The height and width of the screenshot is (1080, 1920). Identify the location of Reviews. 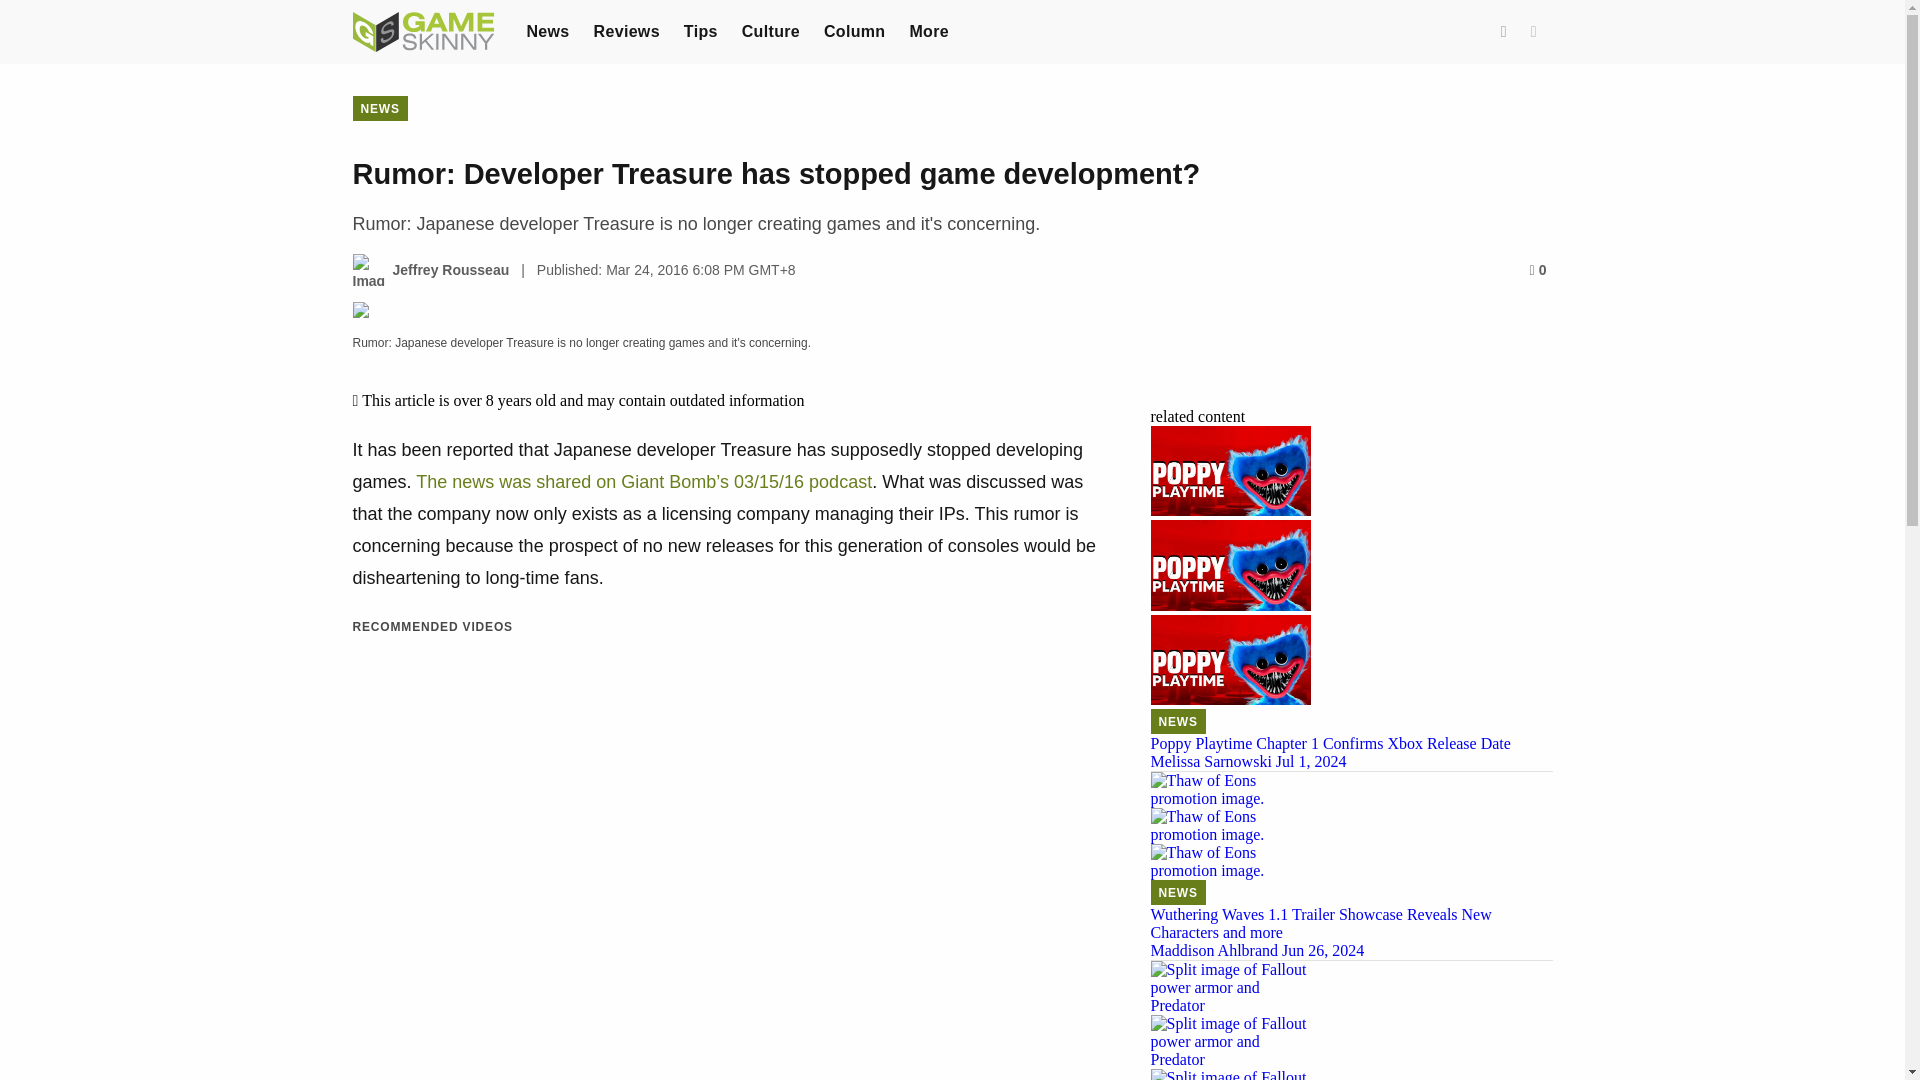
(626, 30).